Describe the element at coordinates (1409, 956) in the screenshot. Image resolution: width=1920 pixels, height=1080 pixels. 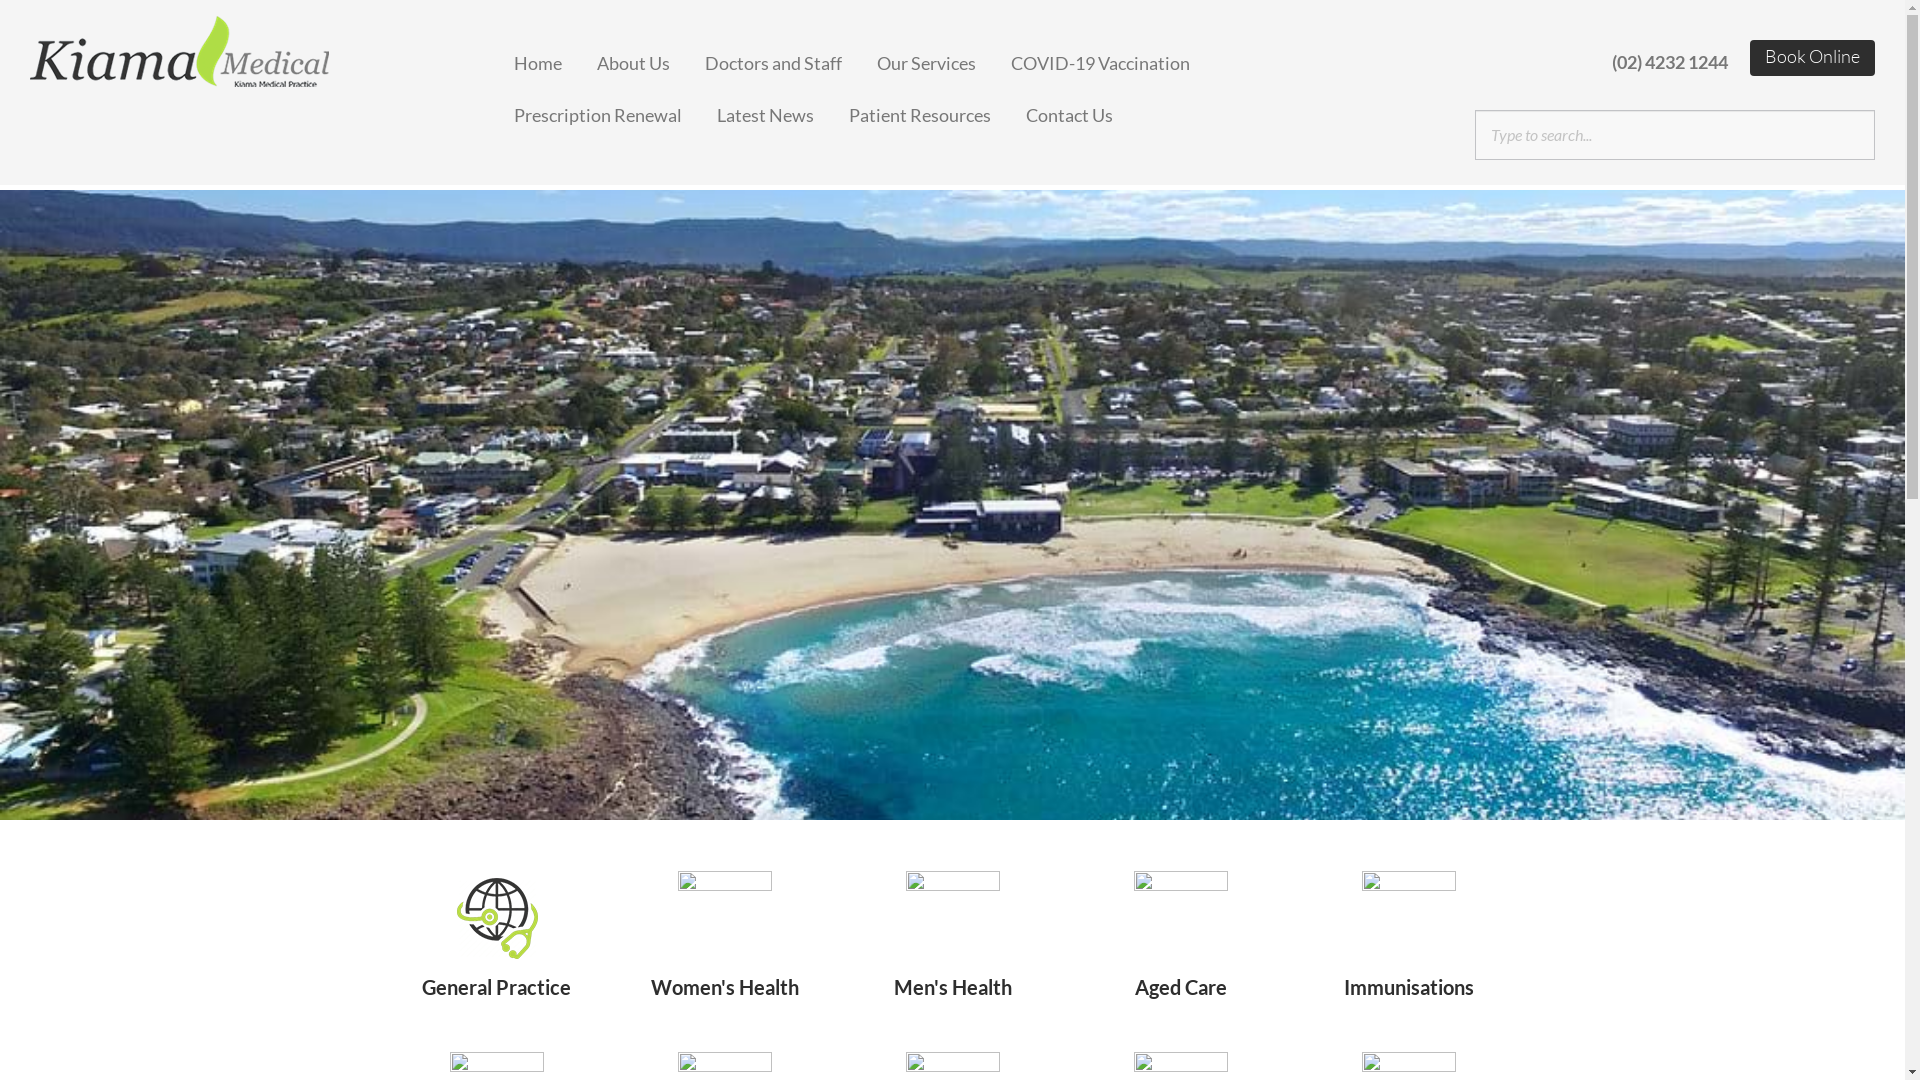
I see `Immunisations` at that location.